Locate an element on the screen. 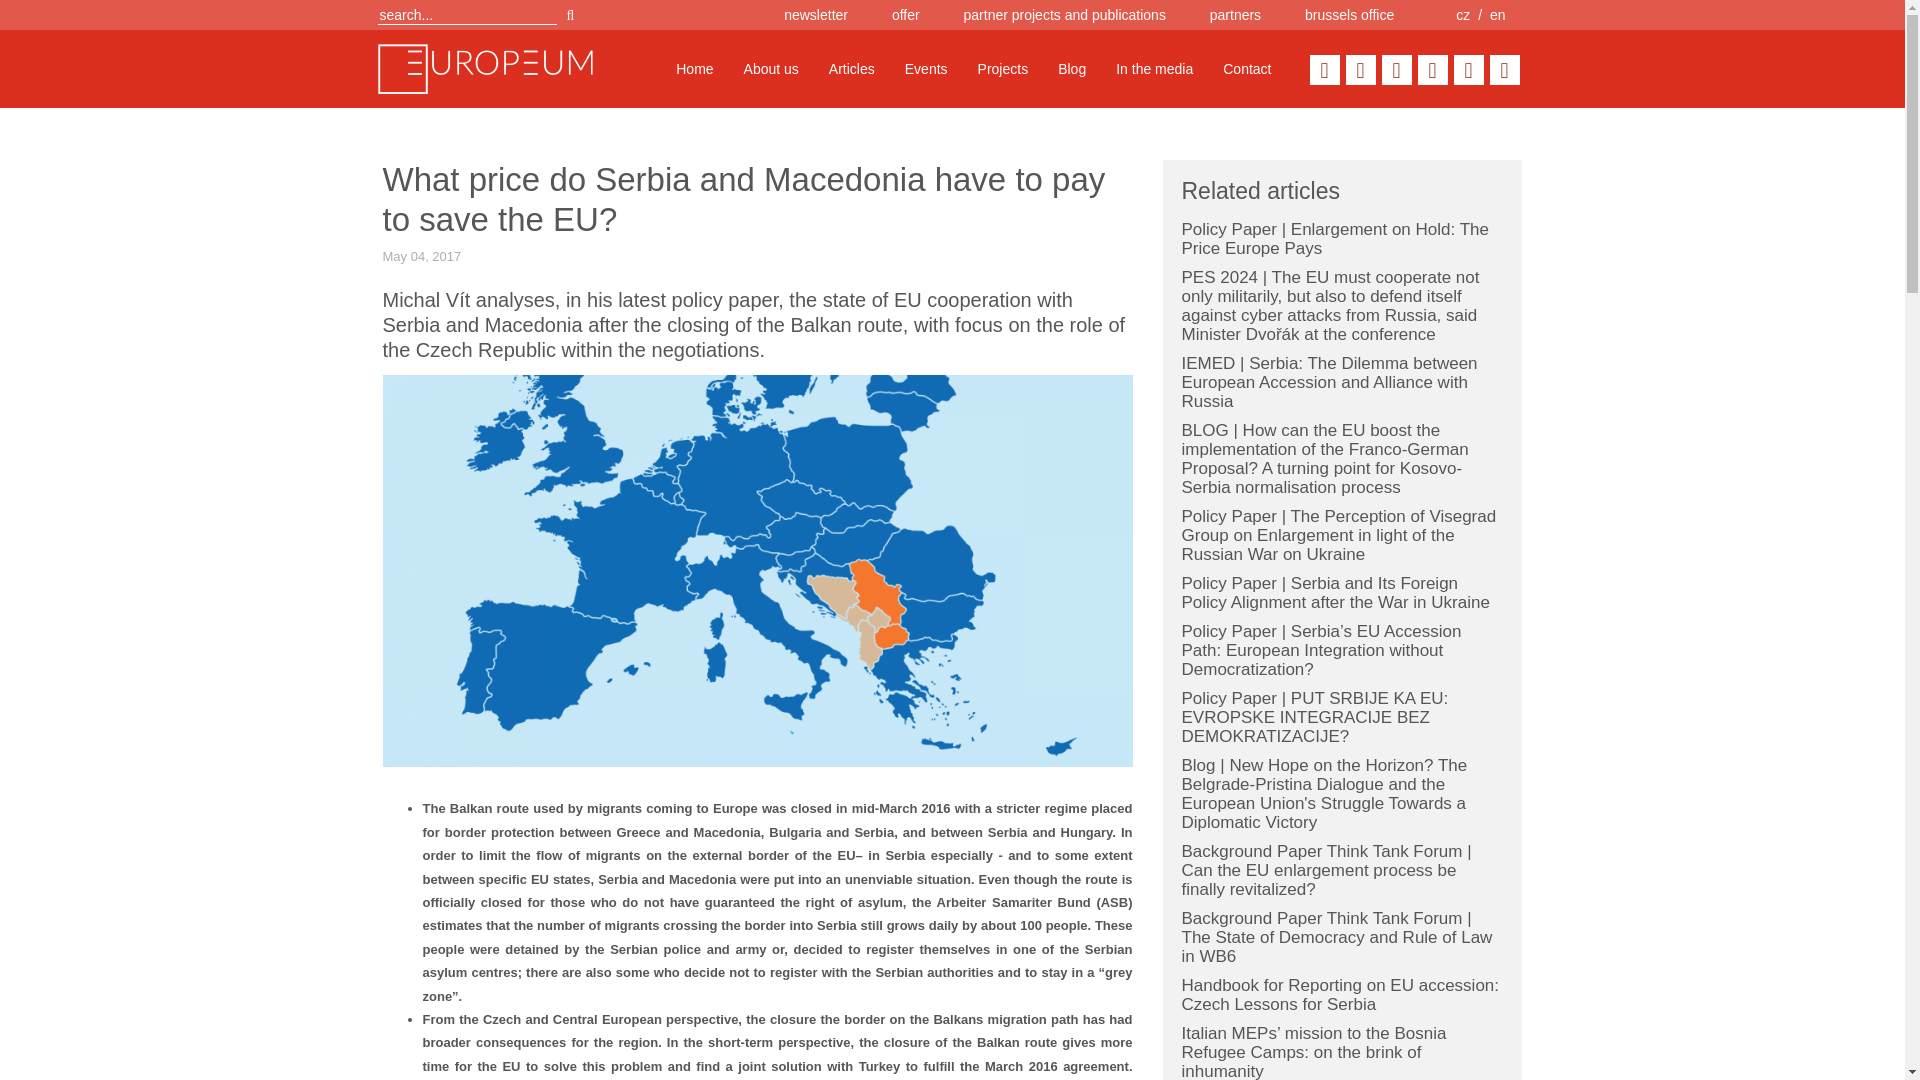 The width and height of the screenshot is (1920, 1080). partners is located at coordinates (1235, 14).